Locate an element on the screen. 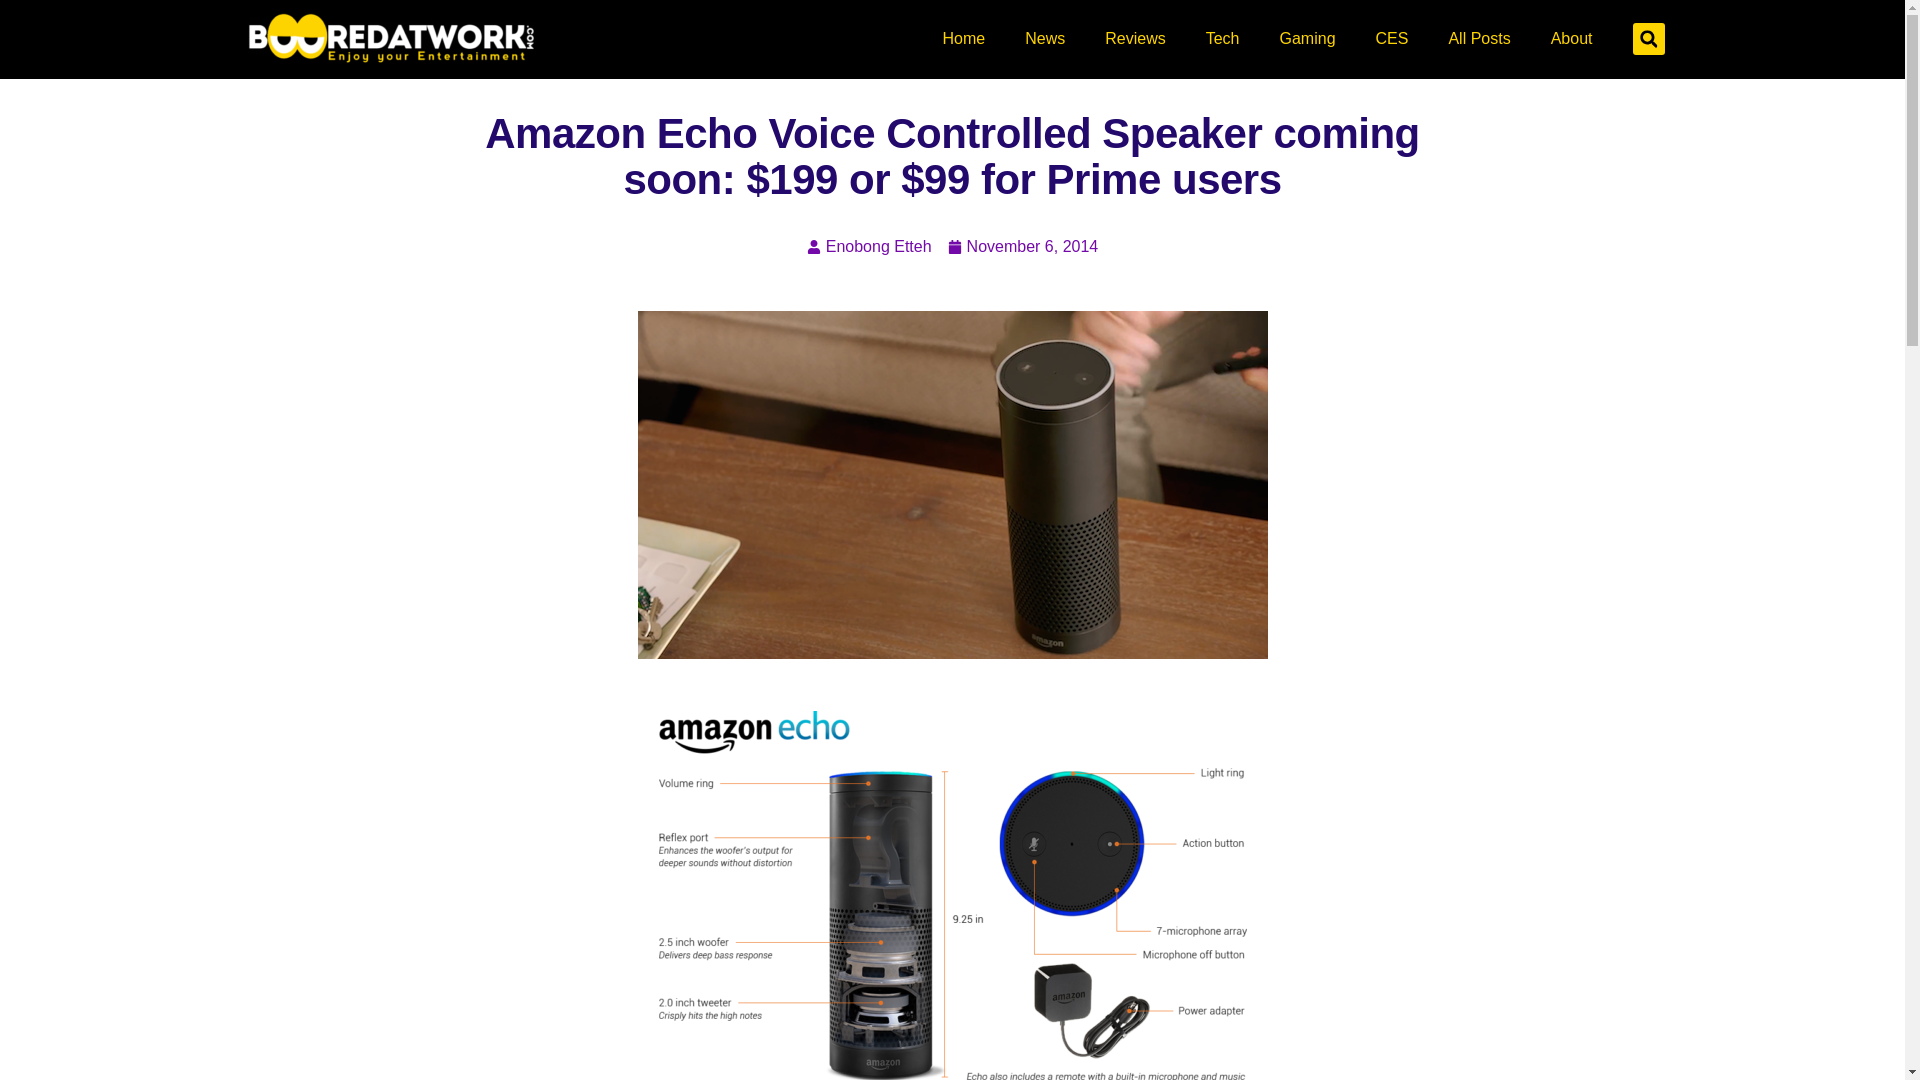  All Posts is located at coordinates (1479, 38).